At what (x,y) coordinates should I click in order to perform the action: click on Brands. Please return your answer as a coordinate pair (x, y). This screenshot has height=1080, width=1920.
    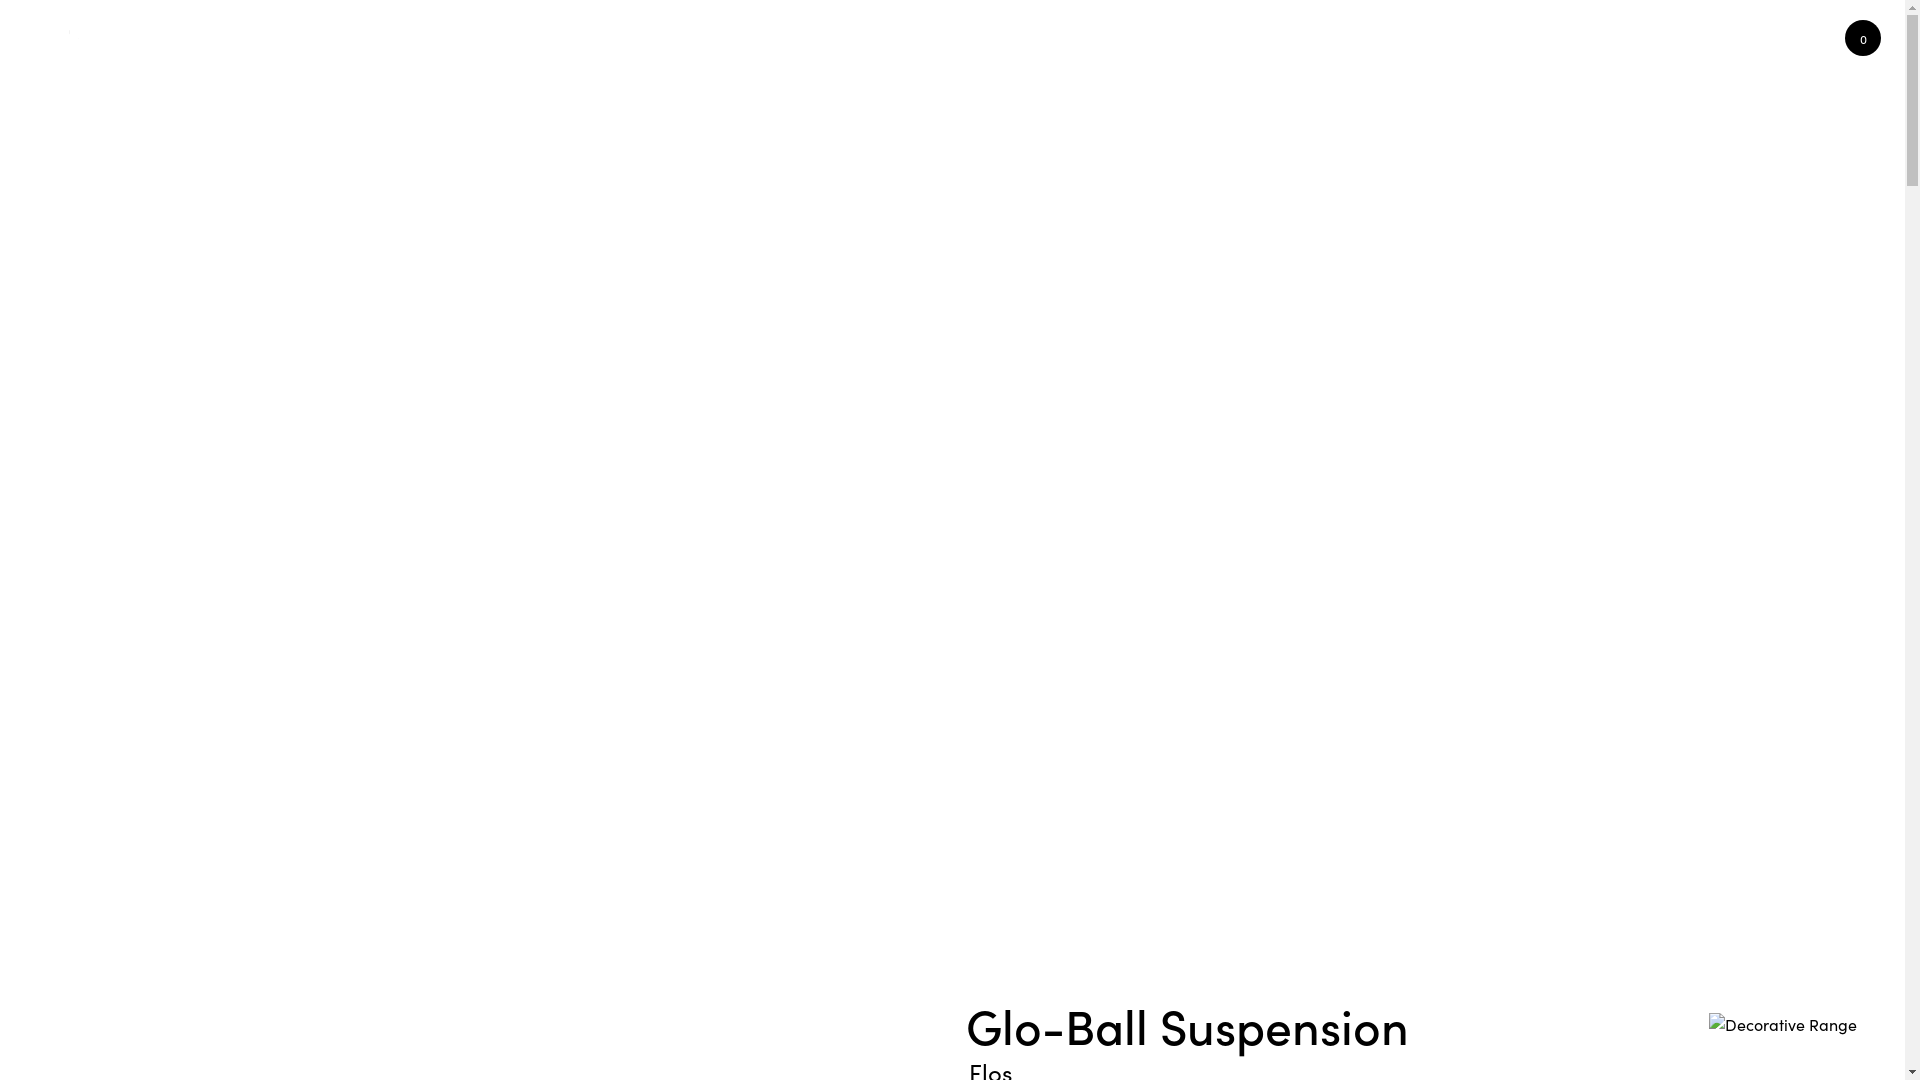
    Looking at the image, I should click on (1296, 28).